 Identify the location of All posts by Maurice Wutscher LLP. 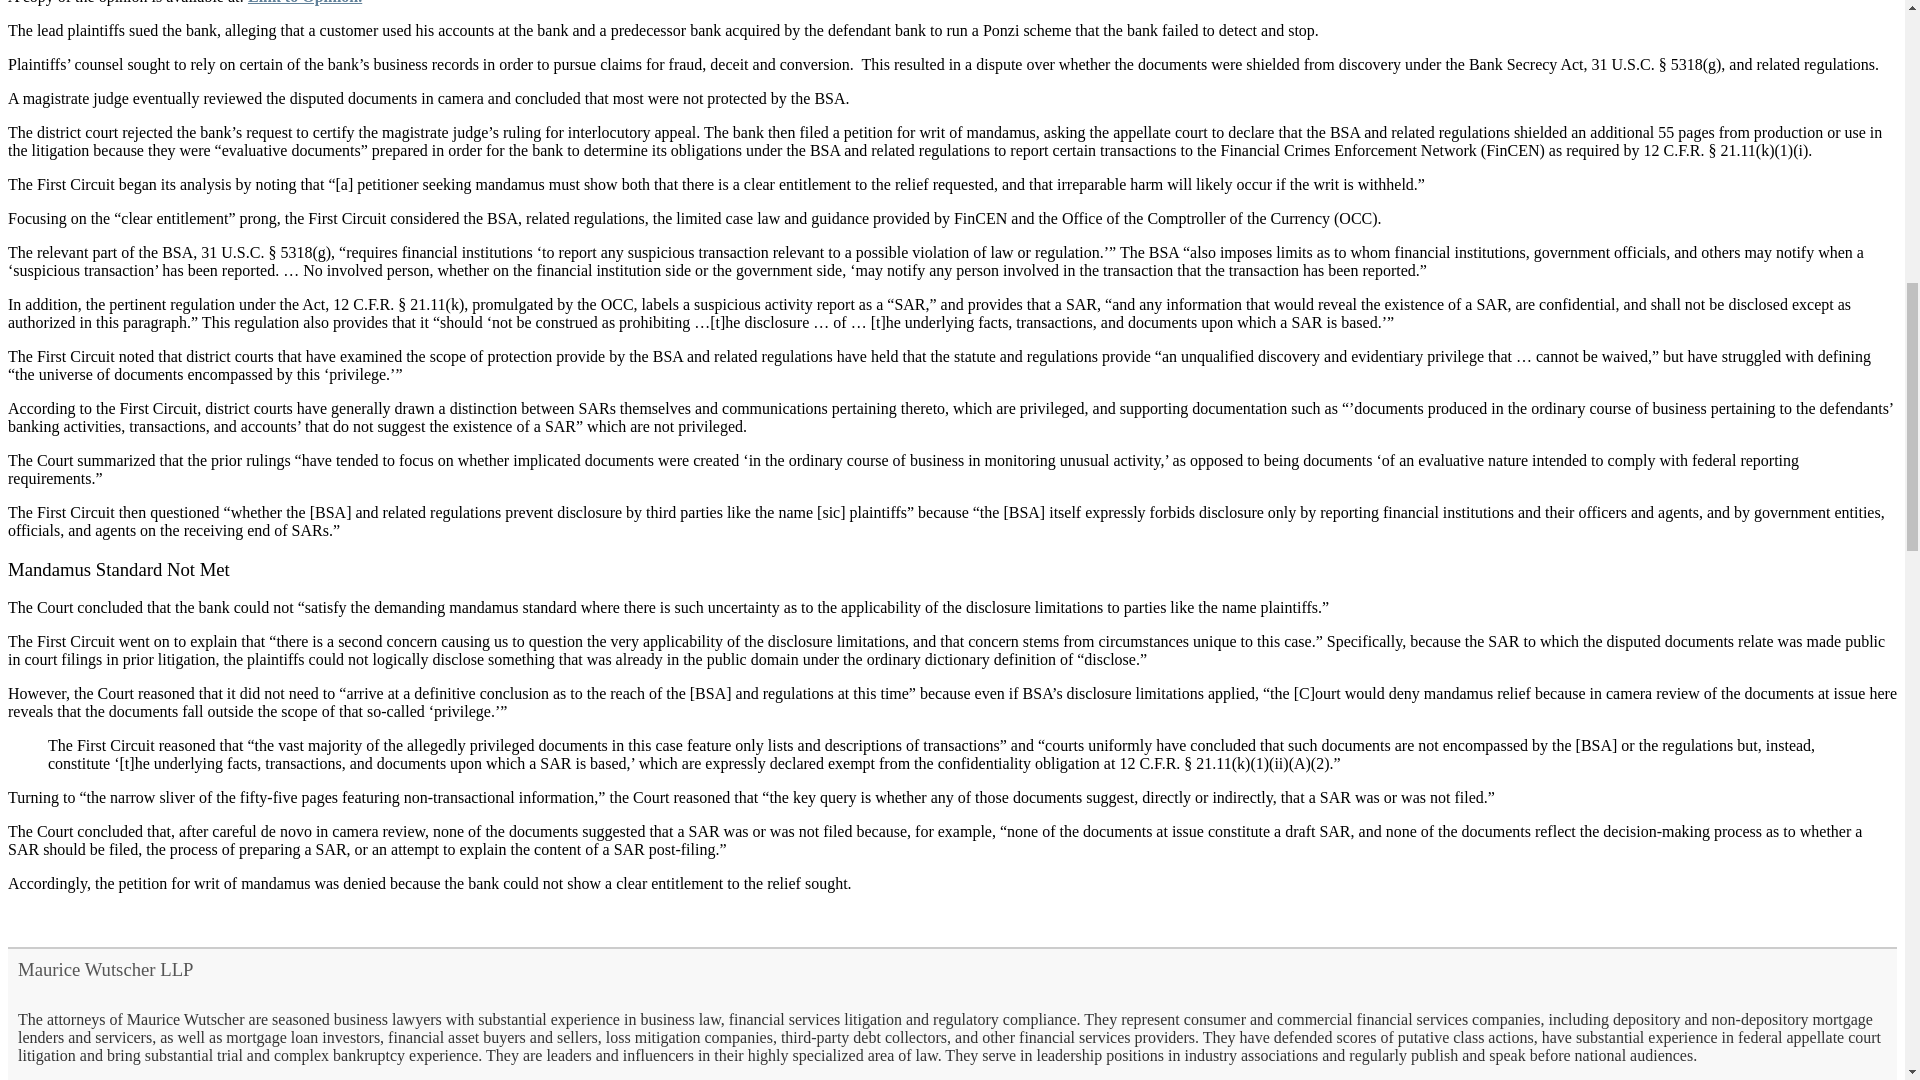
(105, 969).